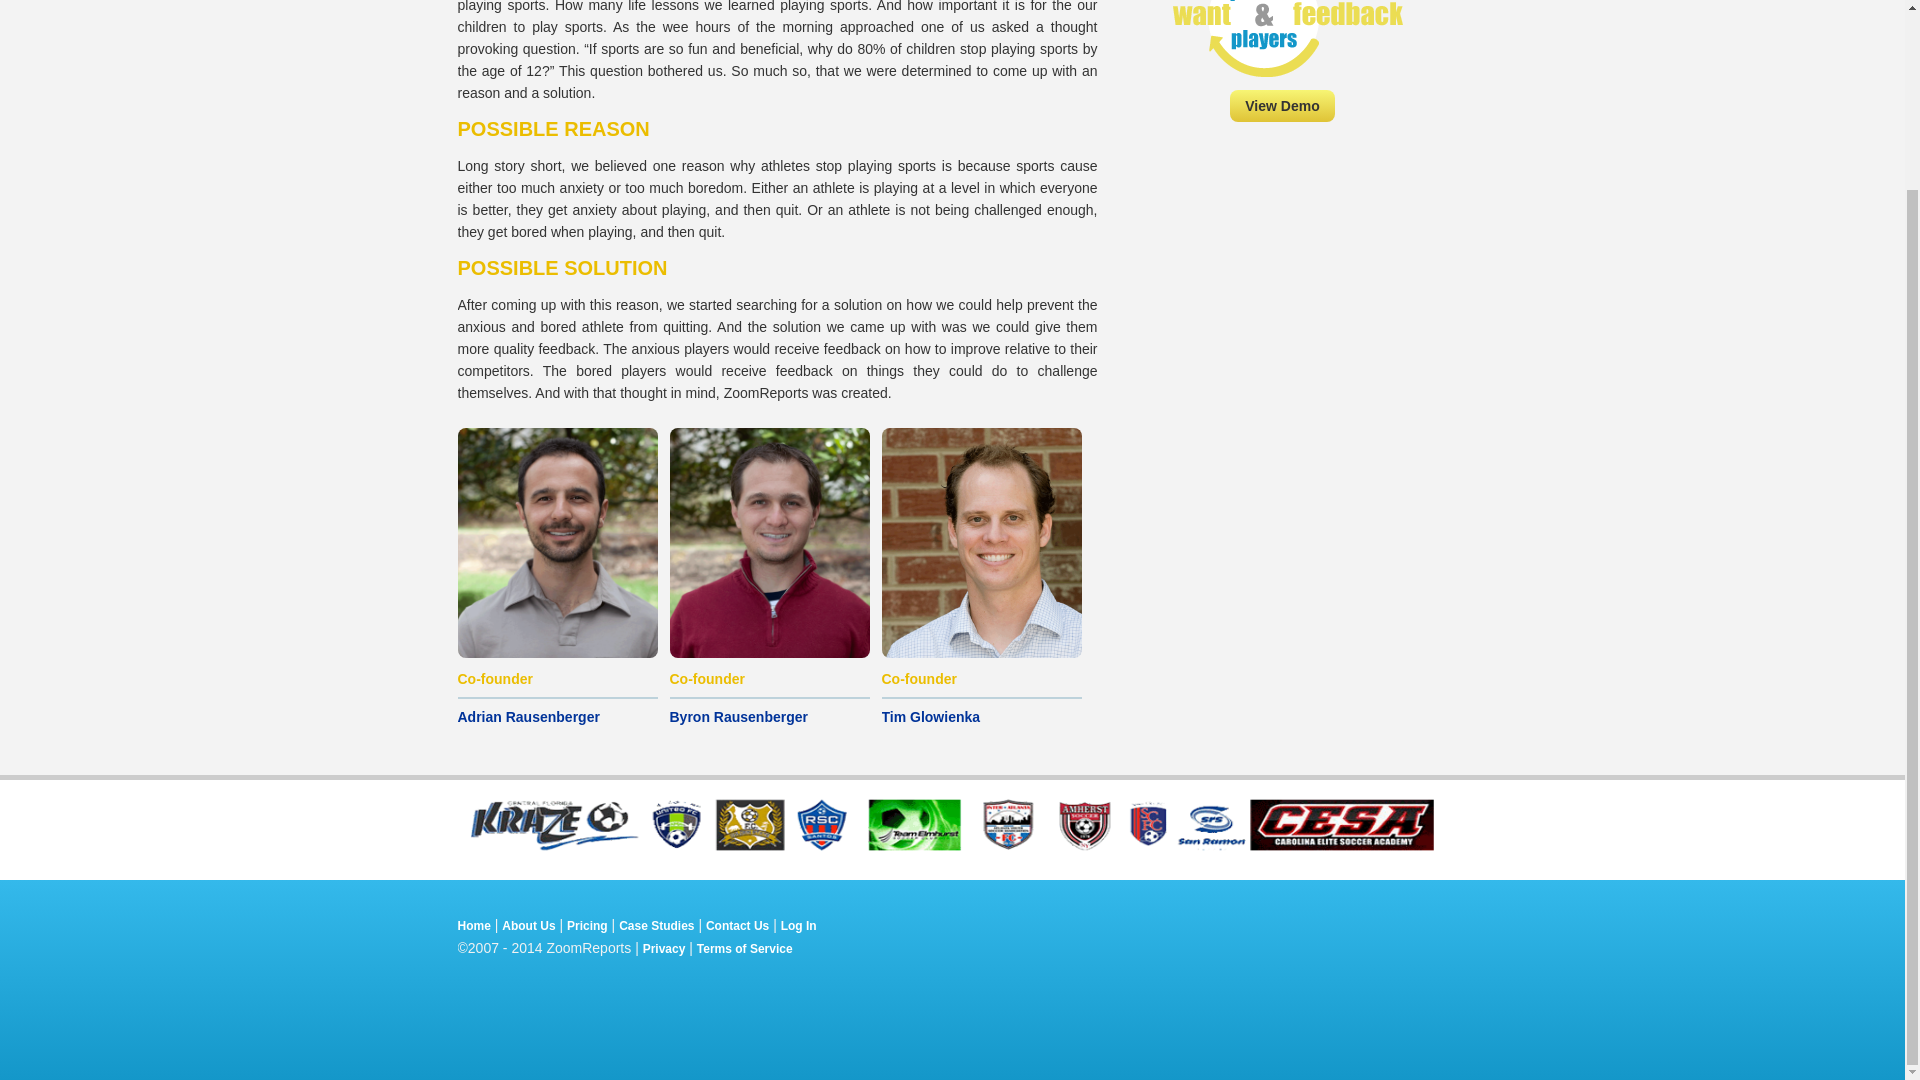  Describe the element at coordinates (474, 926) in the screenshot. I see `Home` at that location.